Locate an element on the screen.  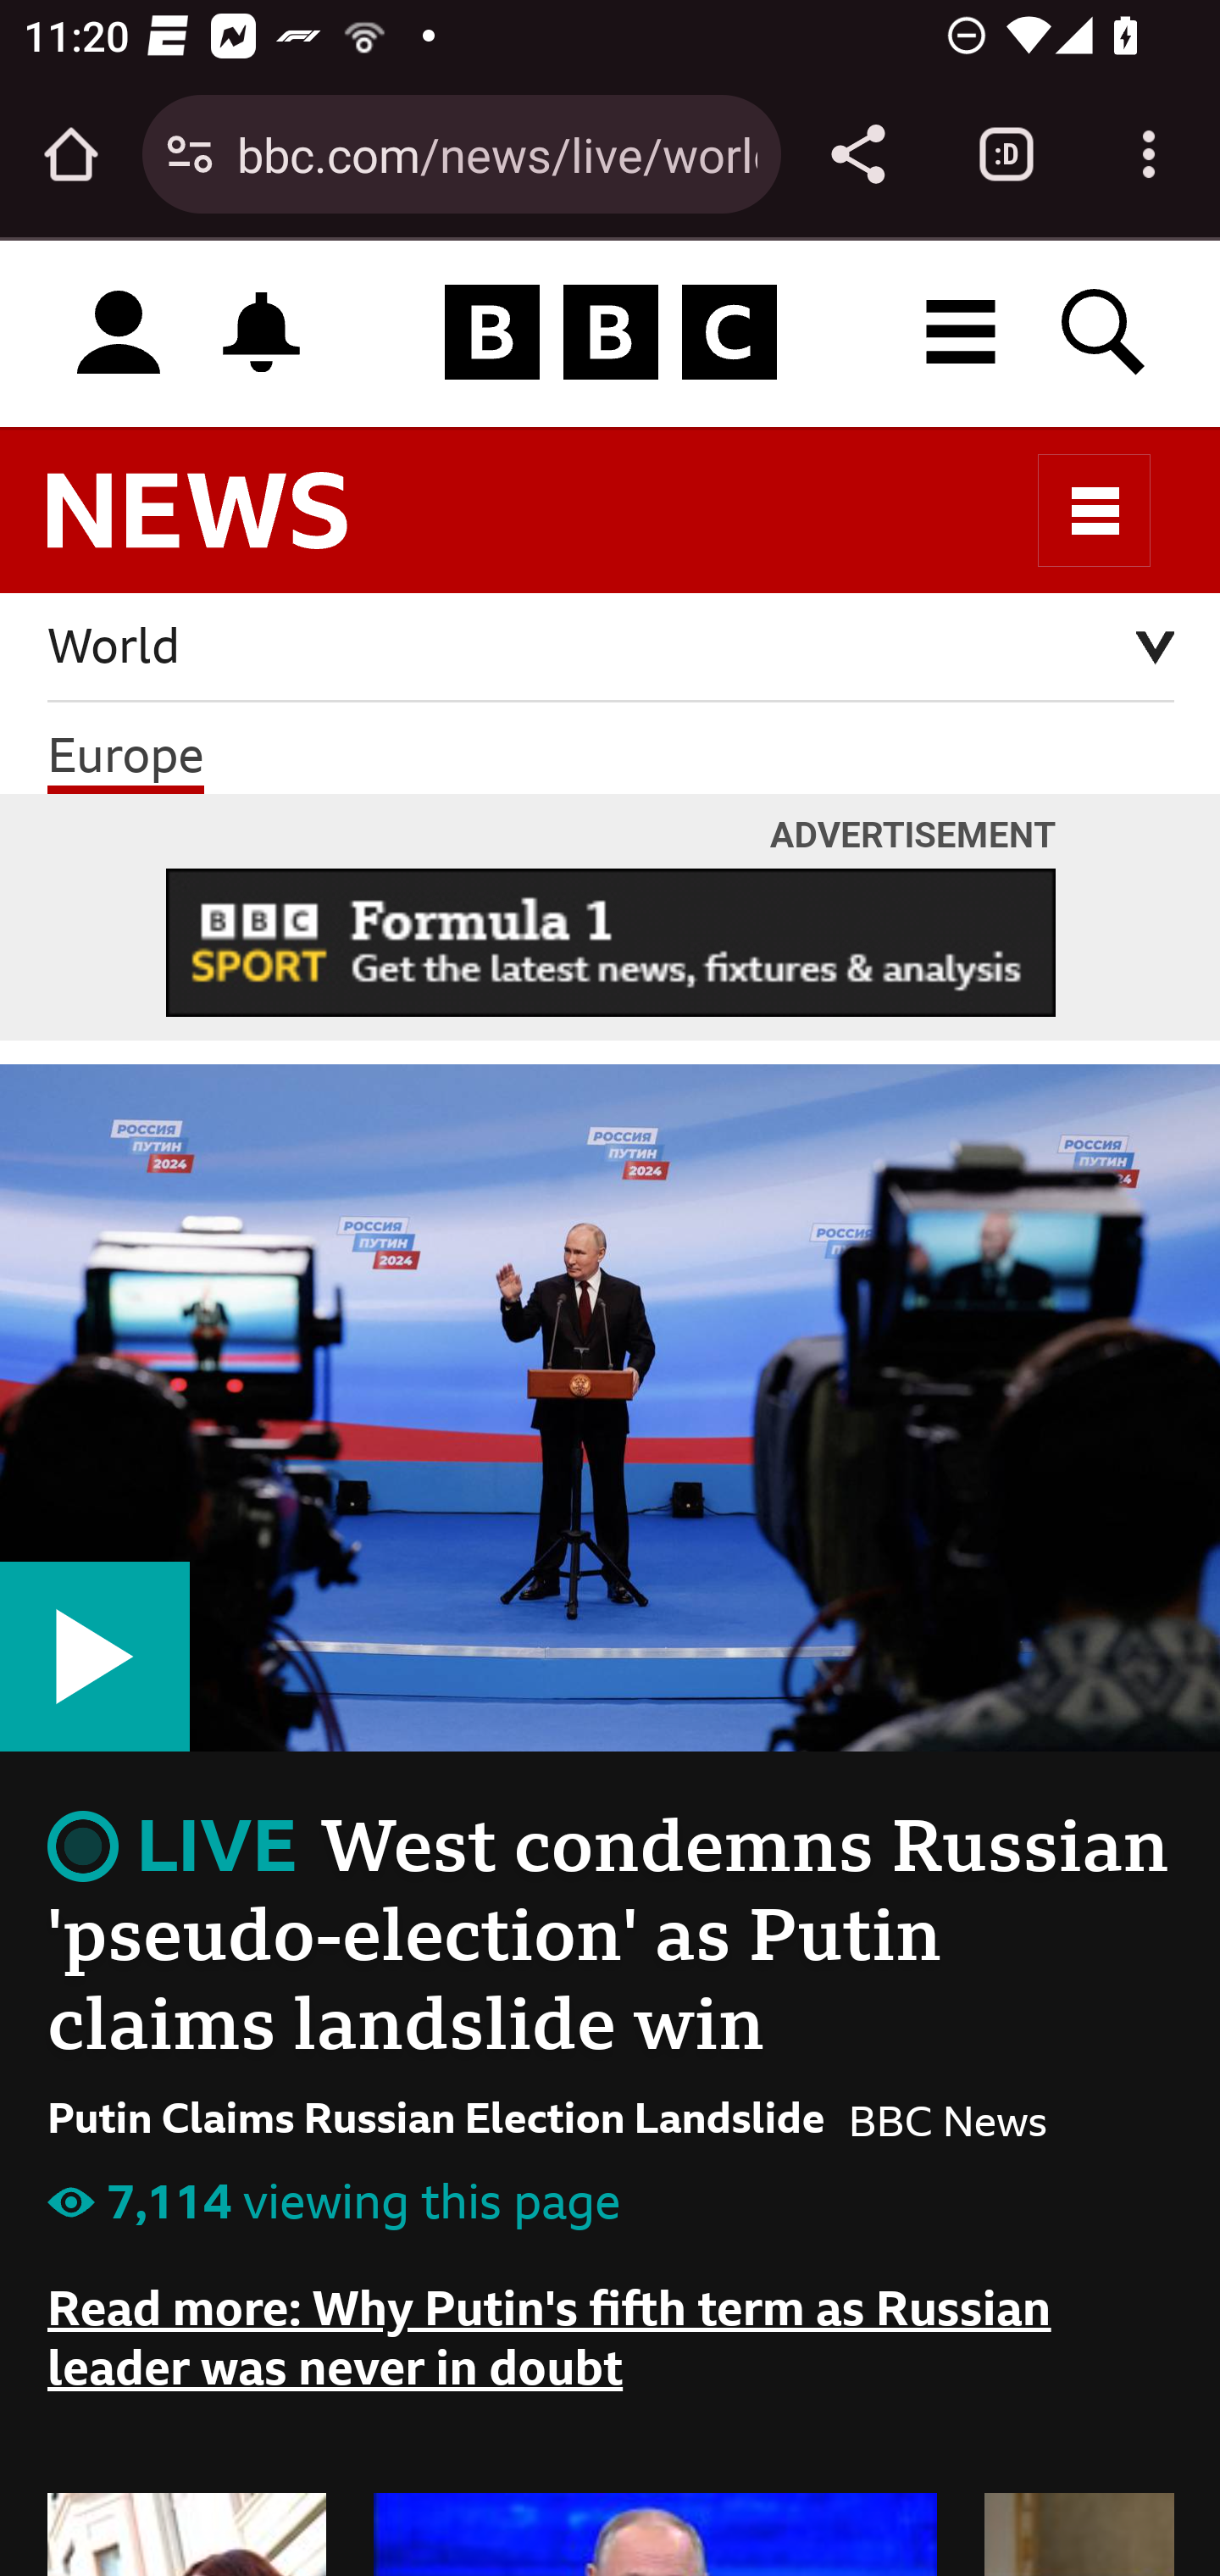
Share is located at coordinates (857, 154).